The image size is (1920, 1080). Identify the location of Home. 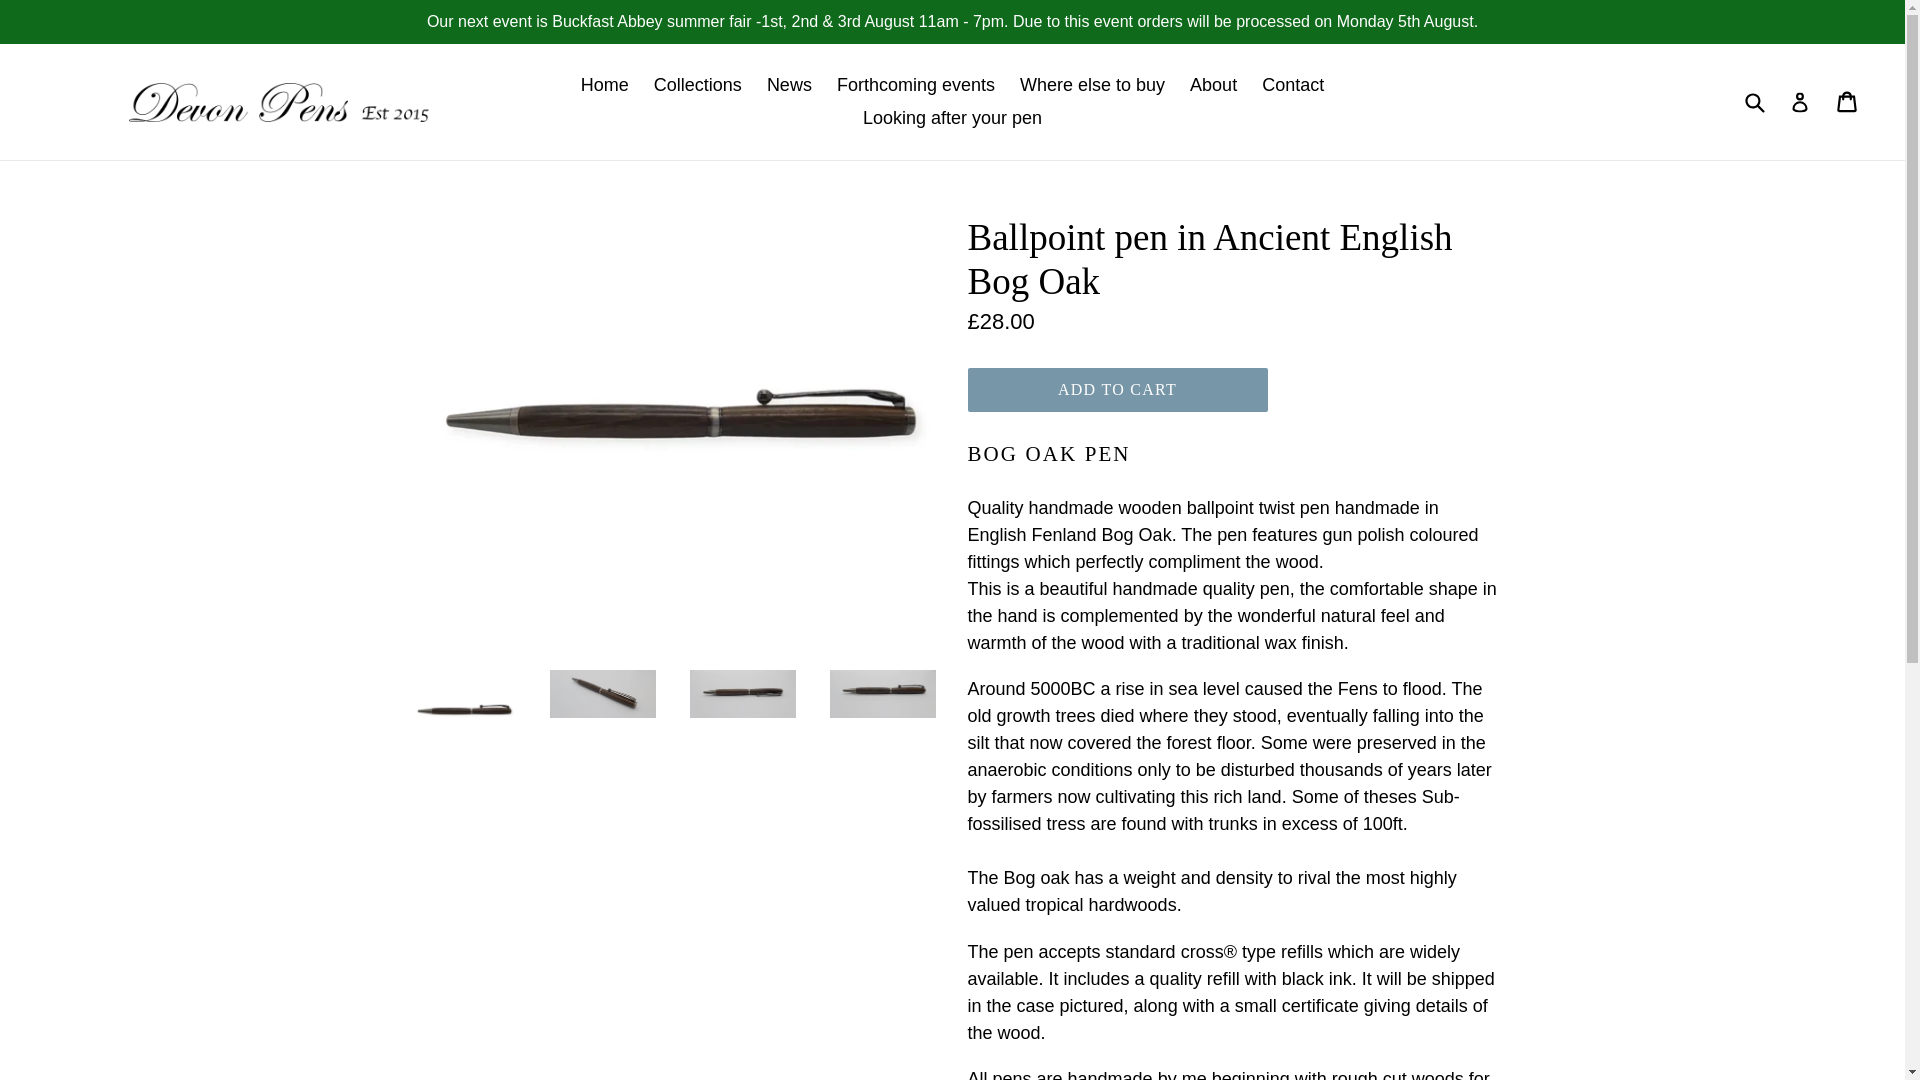
(604, 85).